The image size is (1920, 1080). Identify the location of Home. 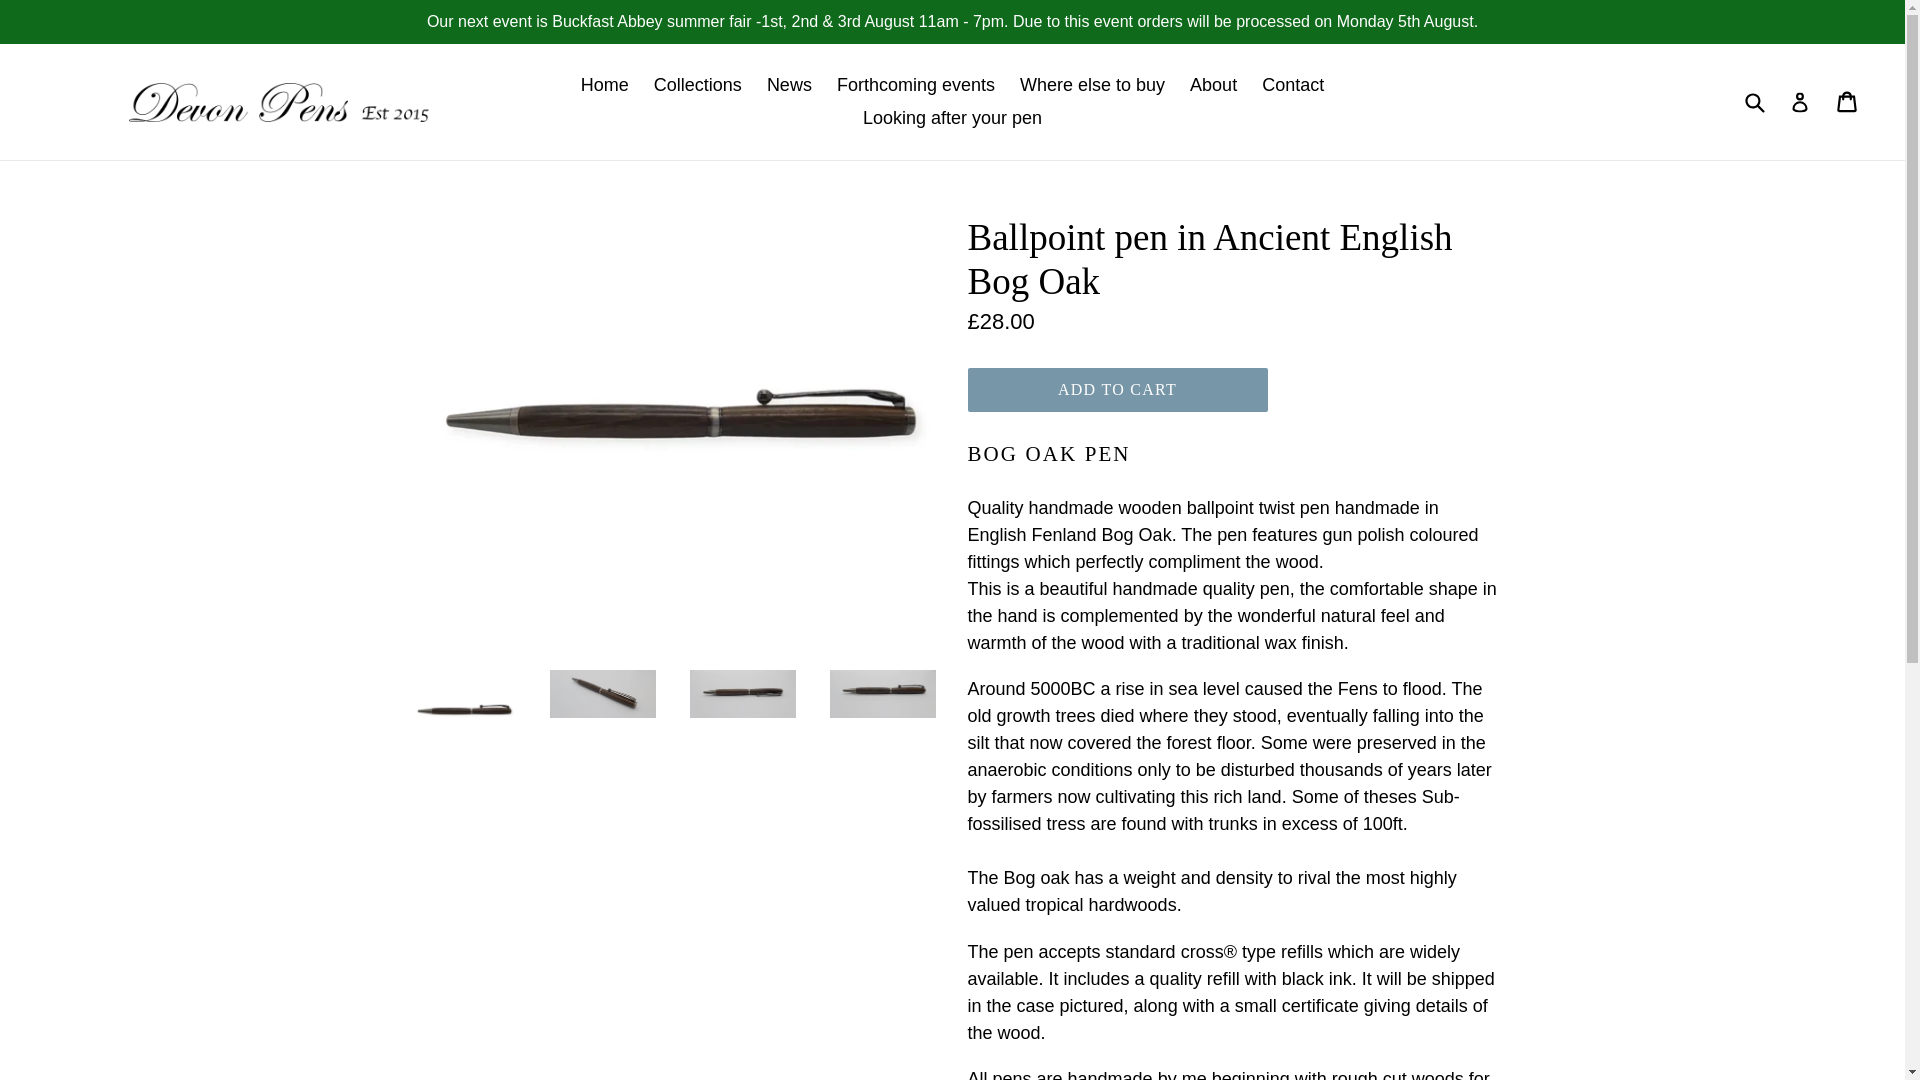
(604, 85).